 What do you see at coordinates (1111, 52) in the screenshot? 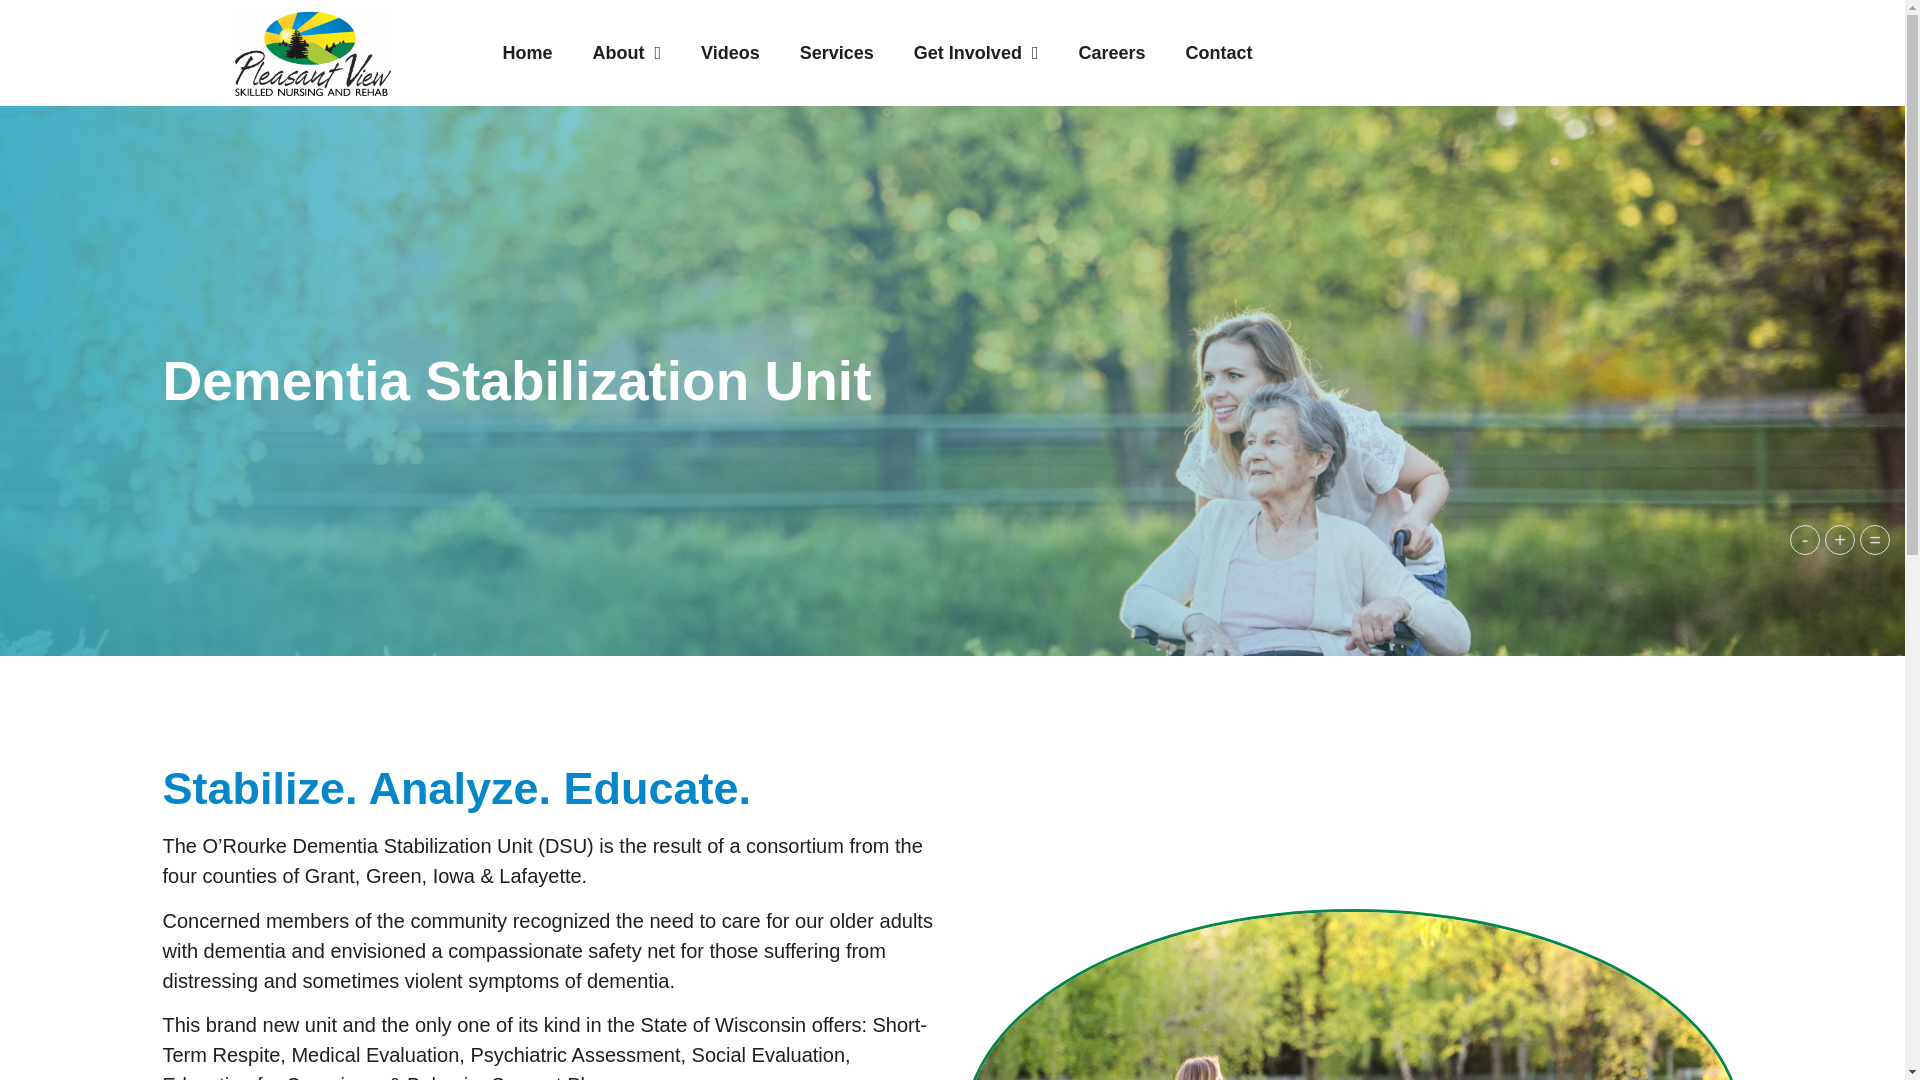
I see `Careers` at bounding box center [1111, 52].